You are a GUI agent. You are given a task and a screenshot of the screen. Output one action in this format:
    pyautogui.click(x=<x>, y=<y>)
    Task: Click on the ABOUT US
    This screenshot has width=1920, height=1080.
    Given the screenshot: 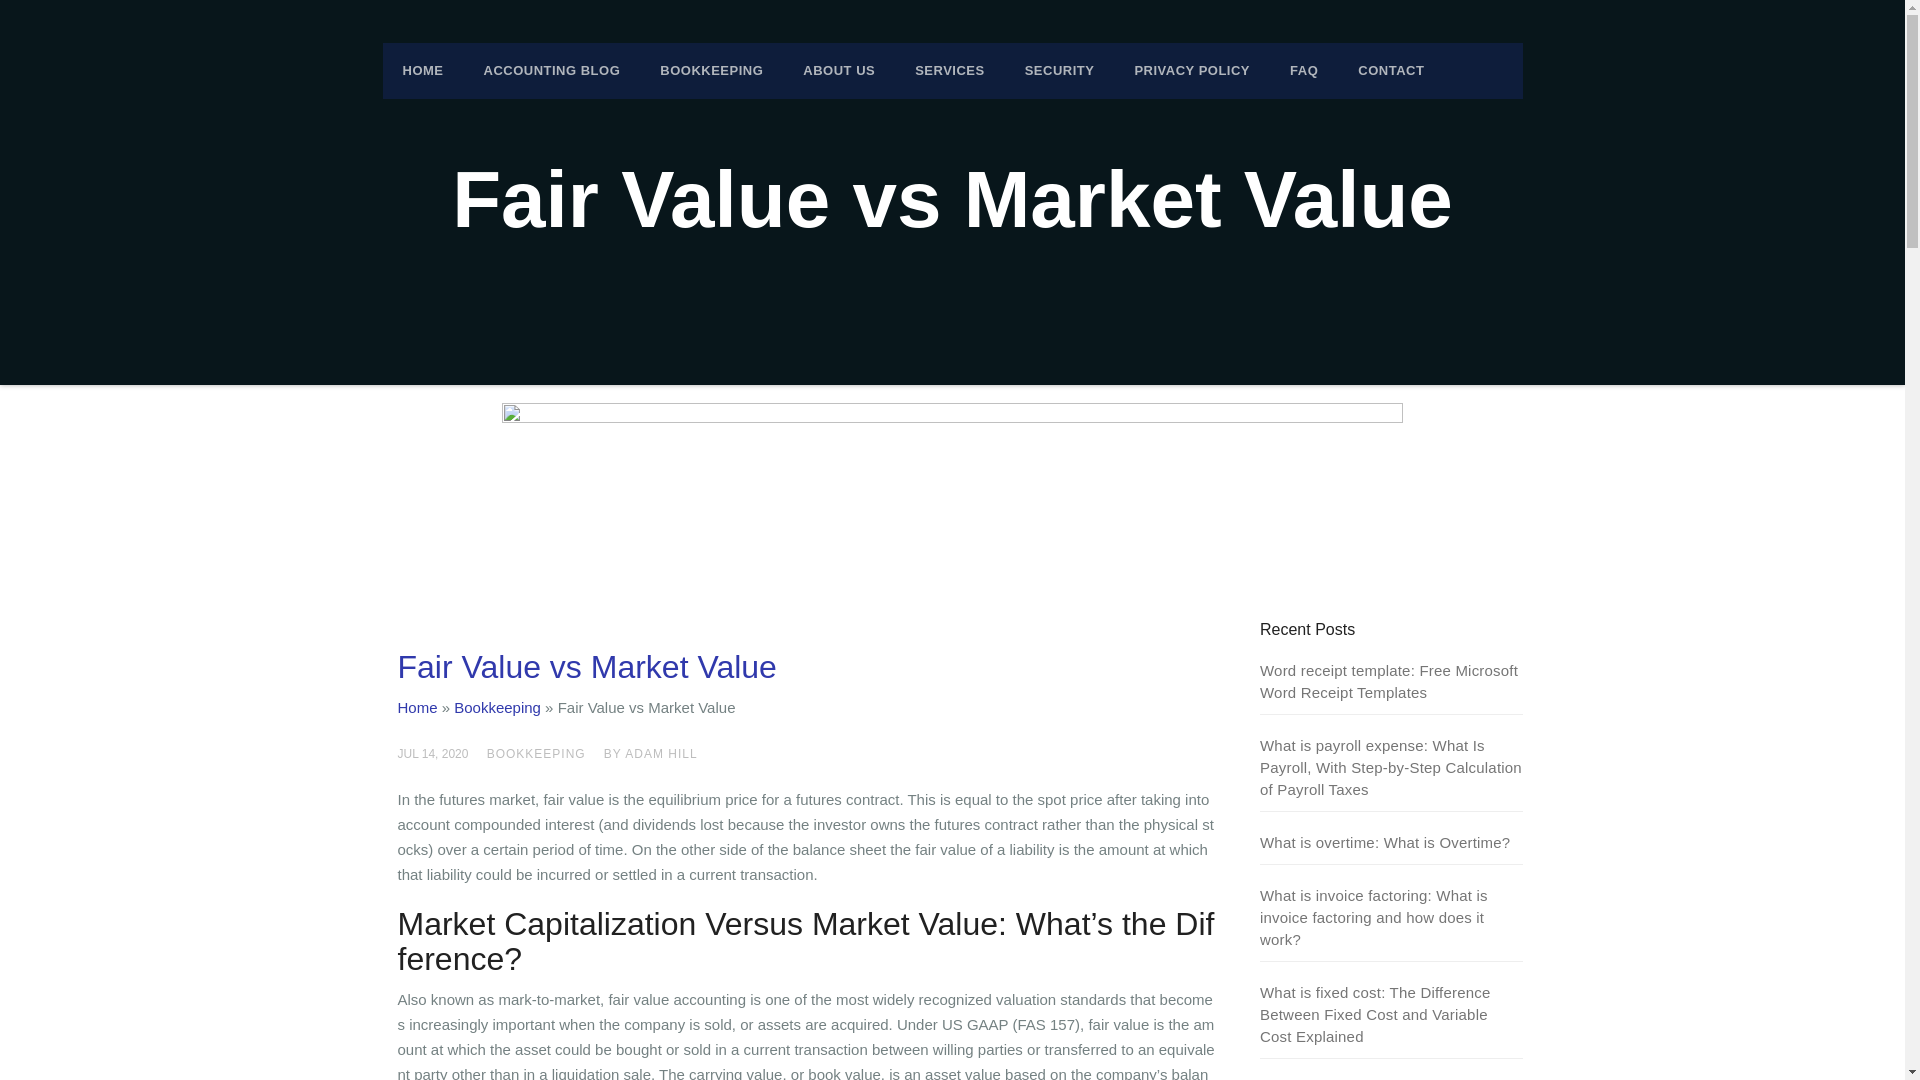 What is the action you would take?
    pyautogui.click(x=838, y=71)
    